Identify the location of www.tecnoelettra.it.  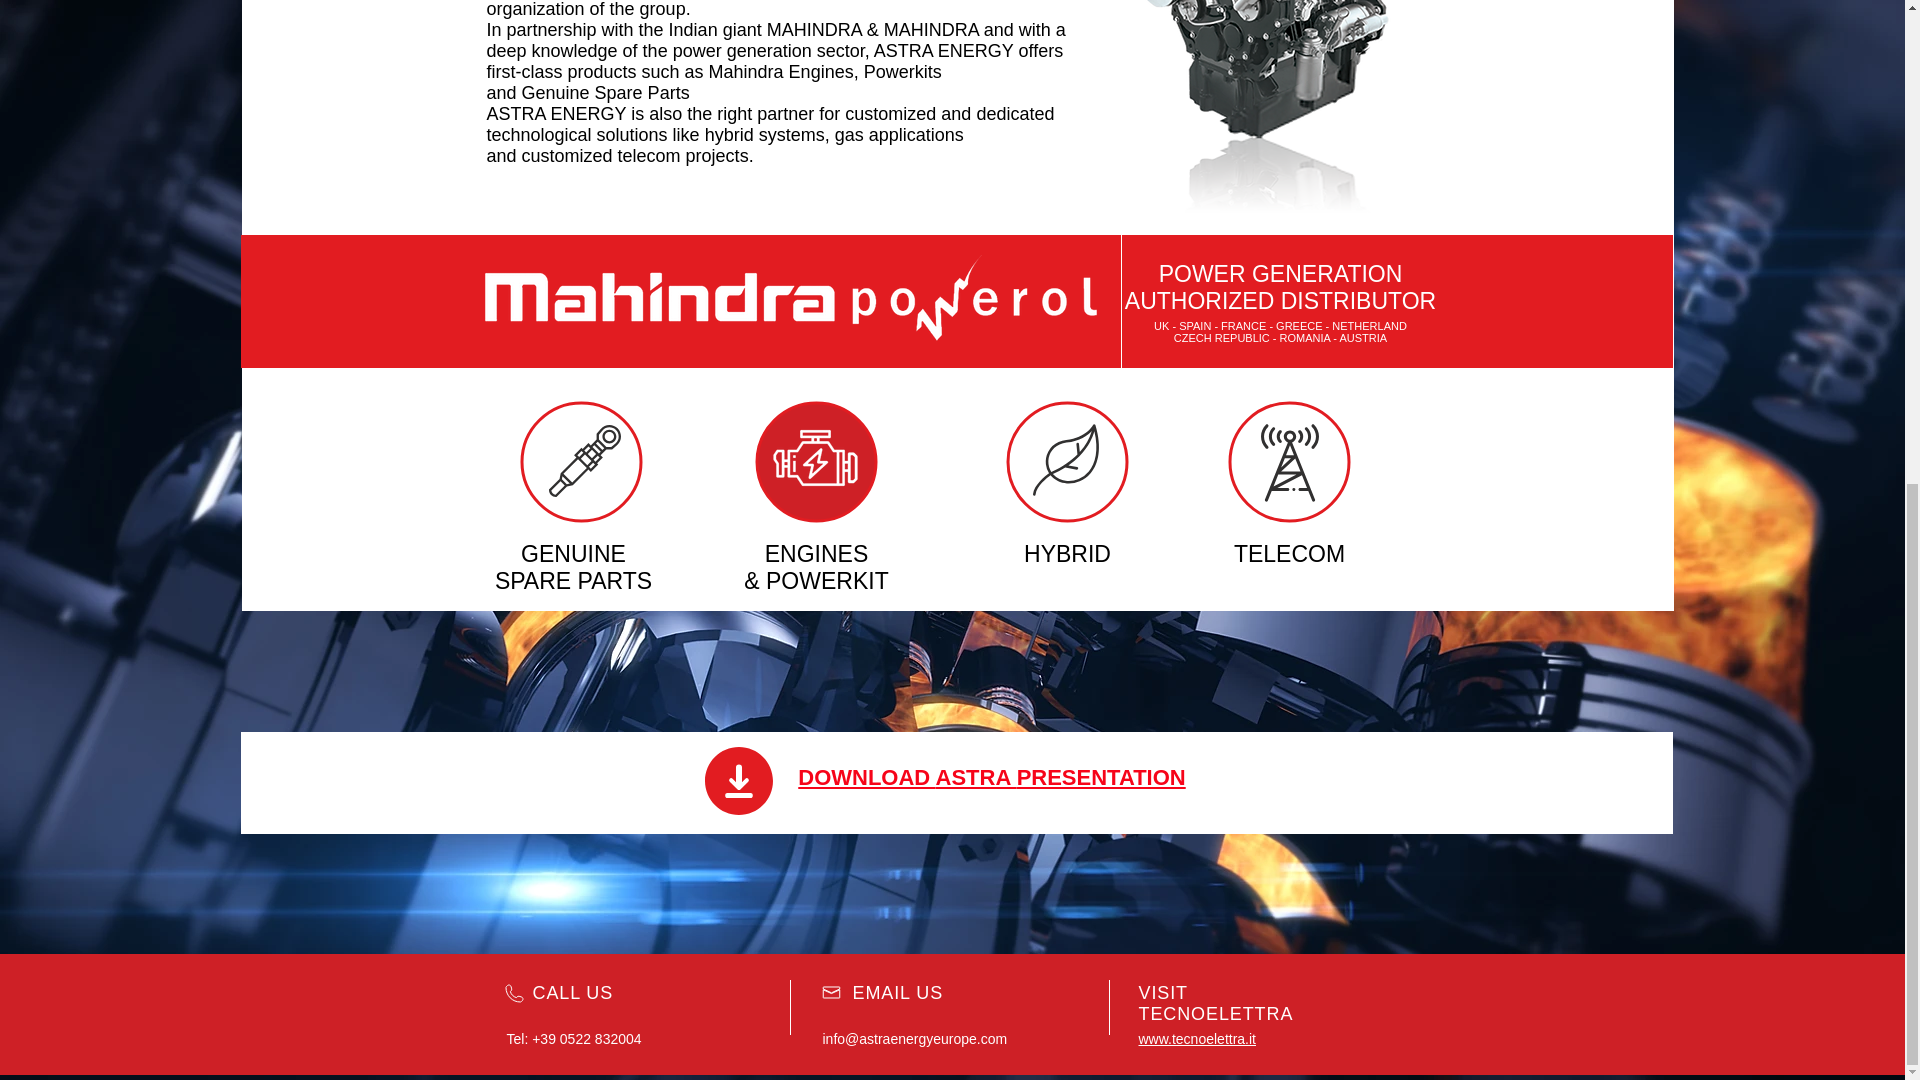
(1196, 1038).